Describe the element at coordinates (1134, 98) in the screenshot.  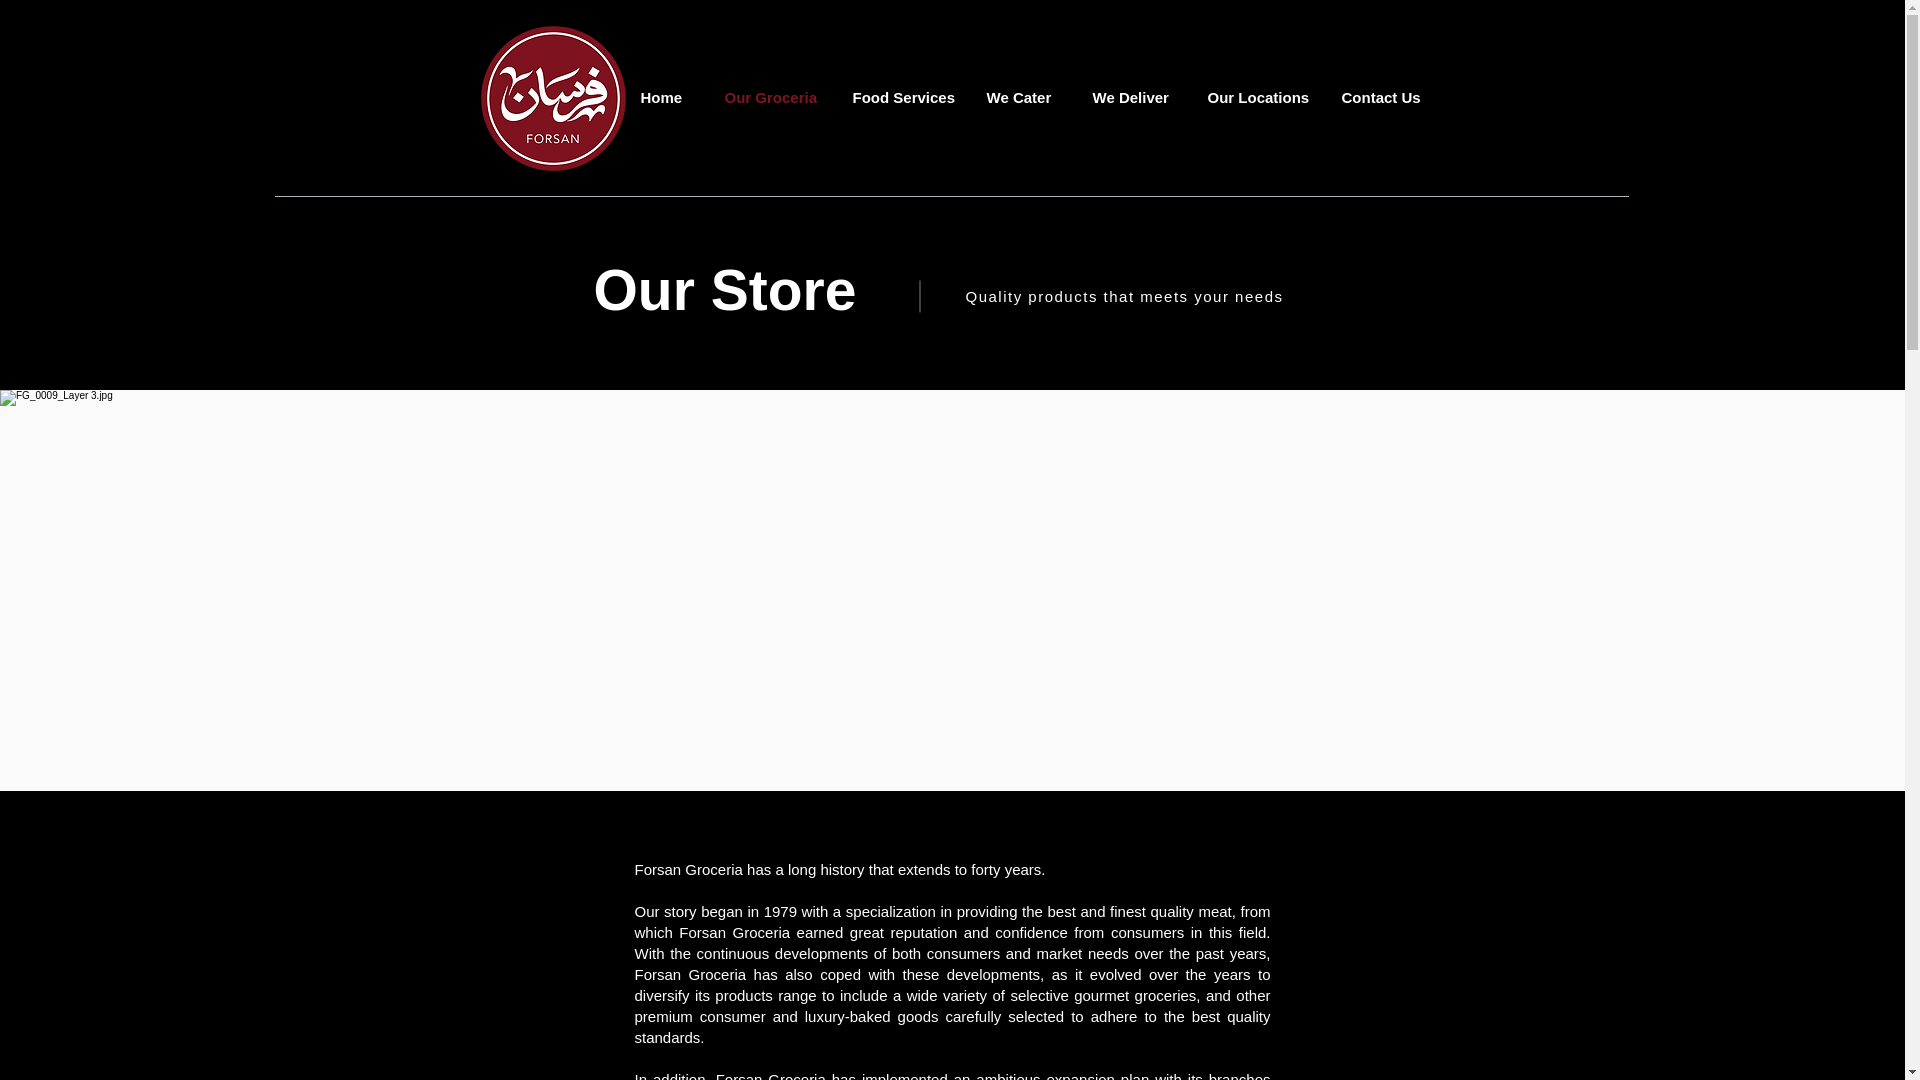
I see `We Deliver` at that location.